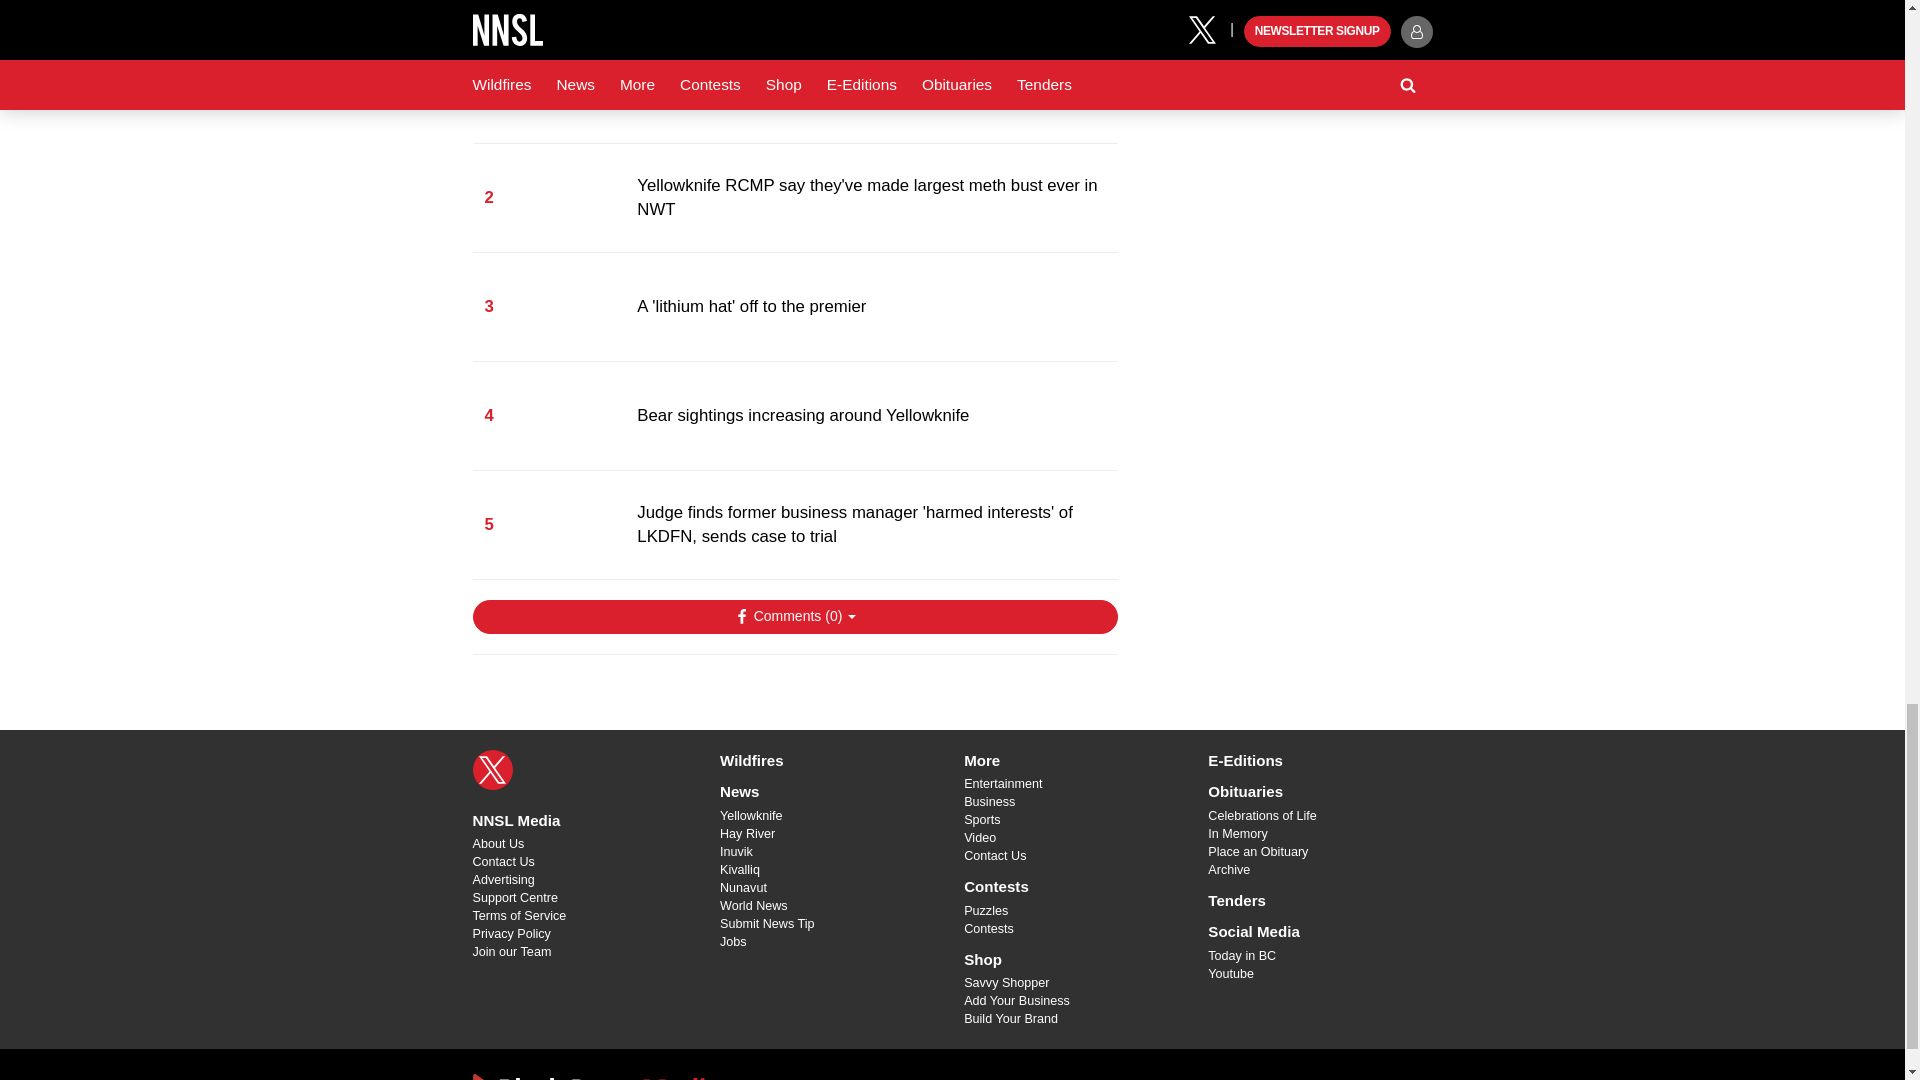  Describe the element at coordinates (492, 769) in the screenshot. I see `X` at that location.